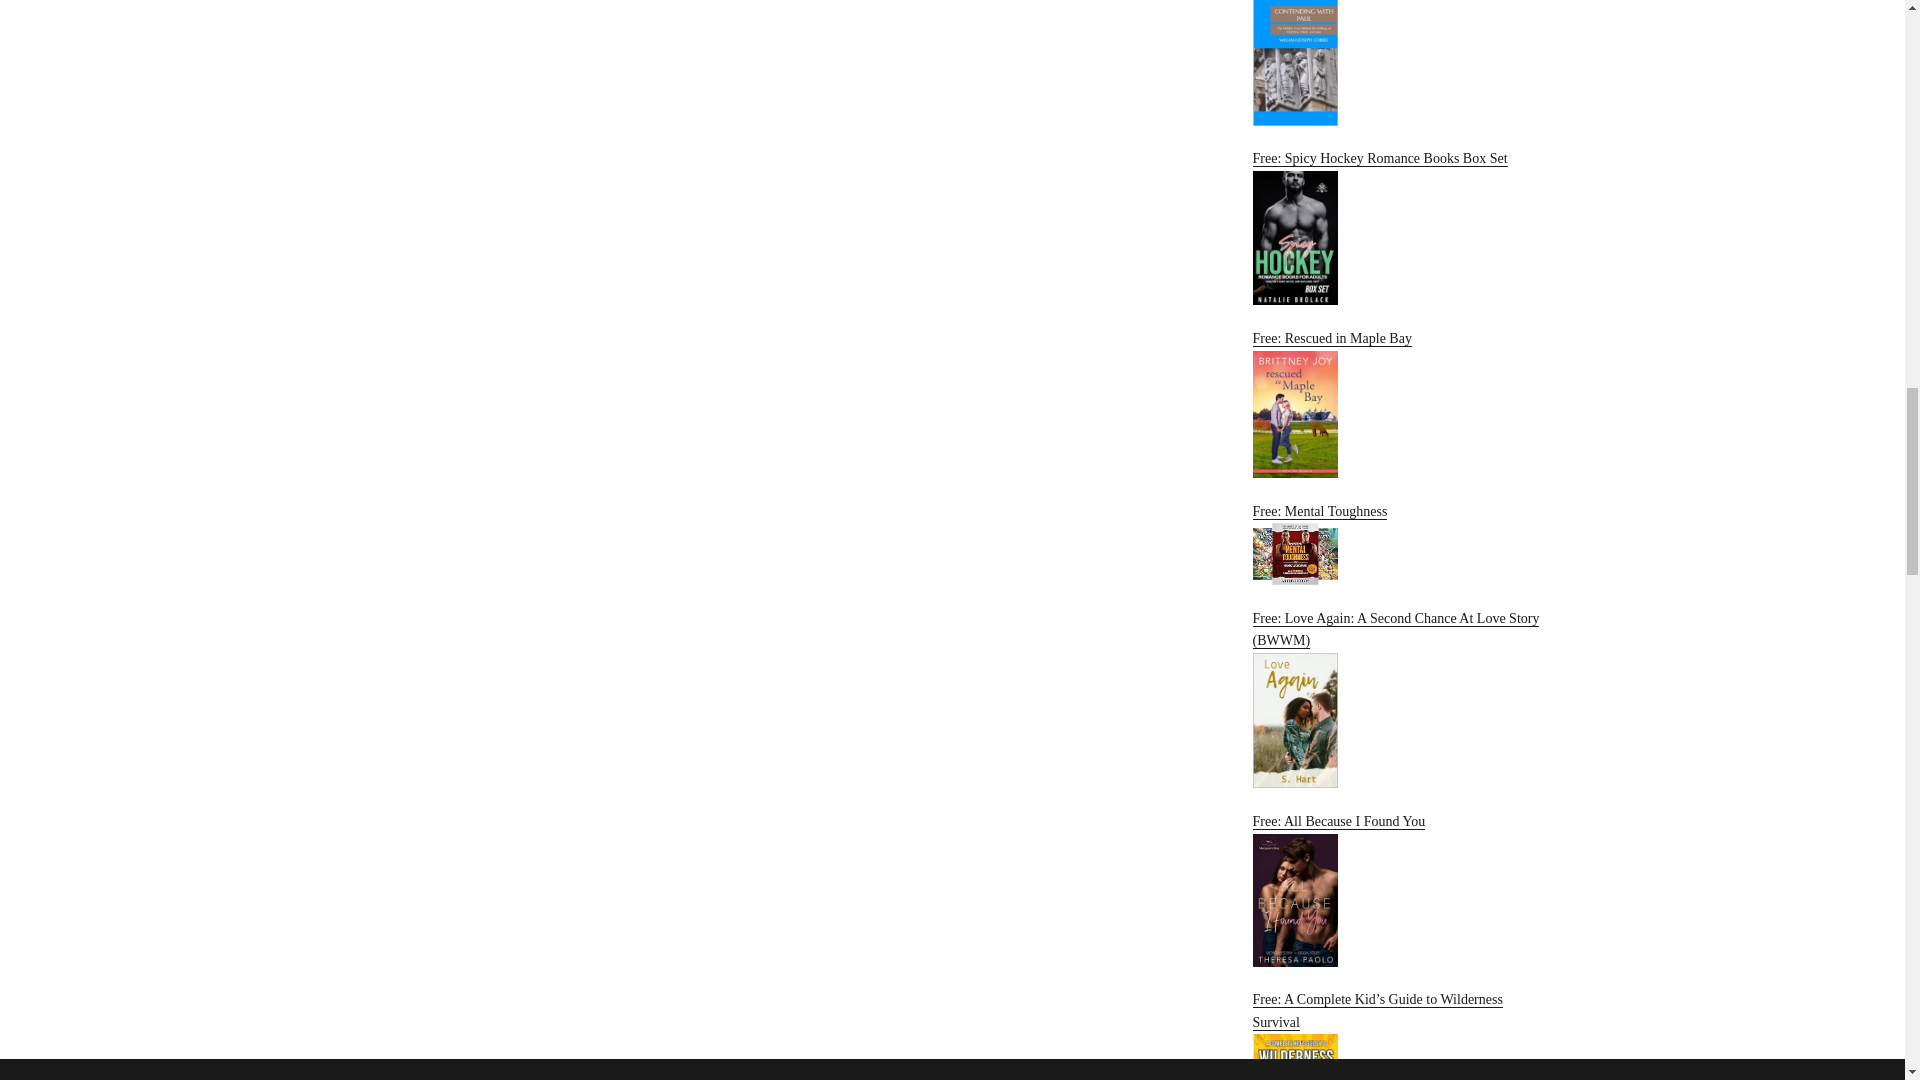 The width and height of the screenshot is (1920, 1080). What do you see at coordinates (1401, 890) in the screenshot?
I see `Free: All Because I Found You` at bounding box center [1401, 890].